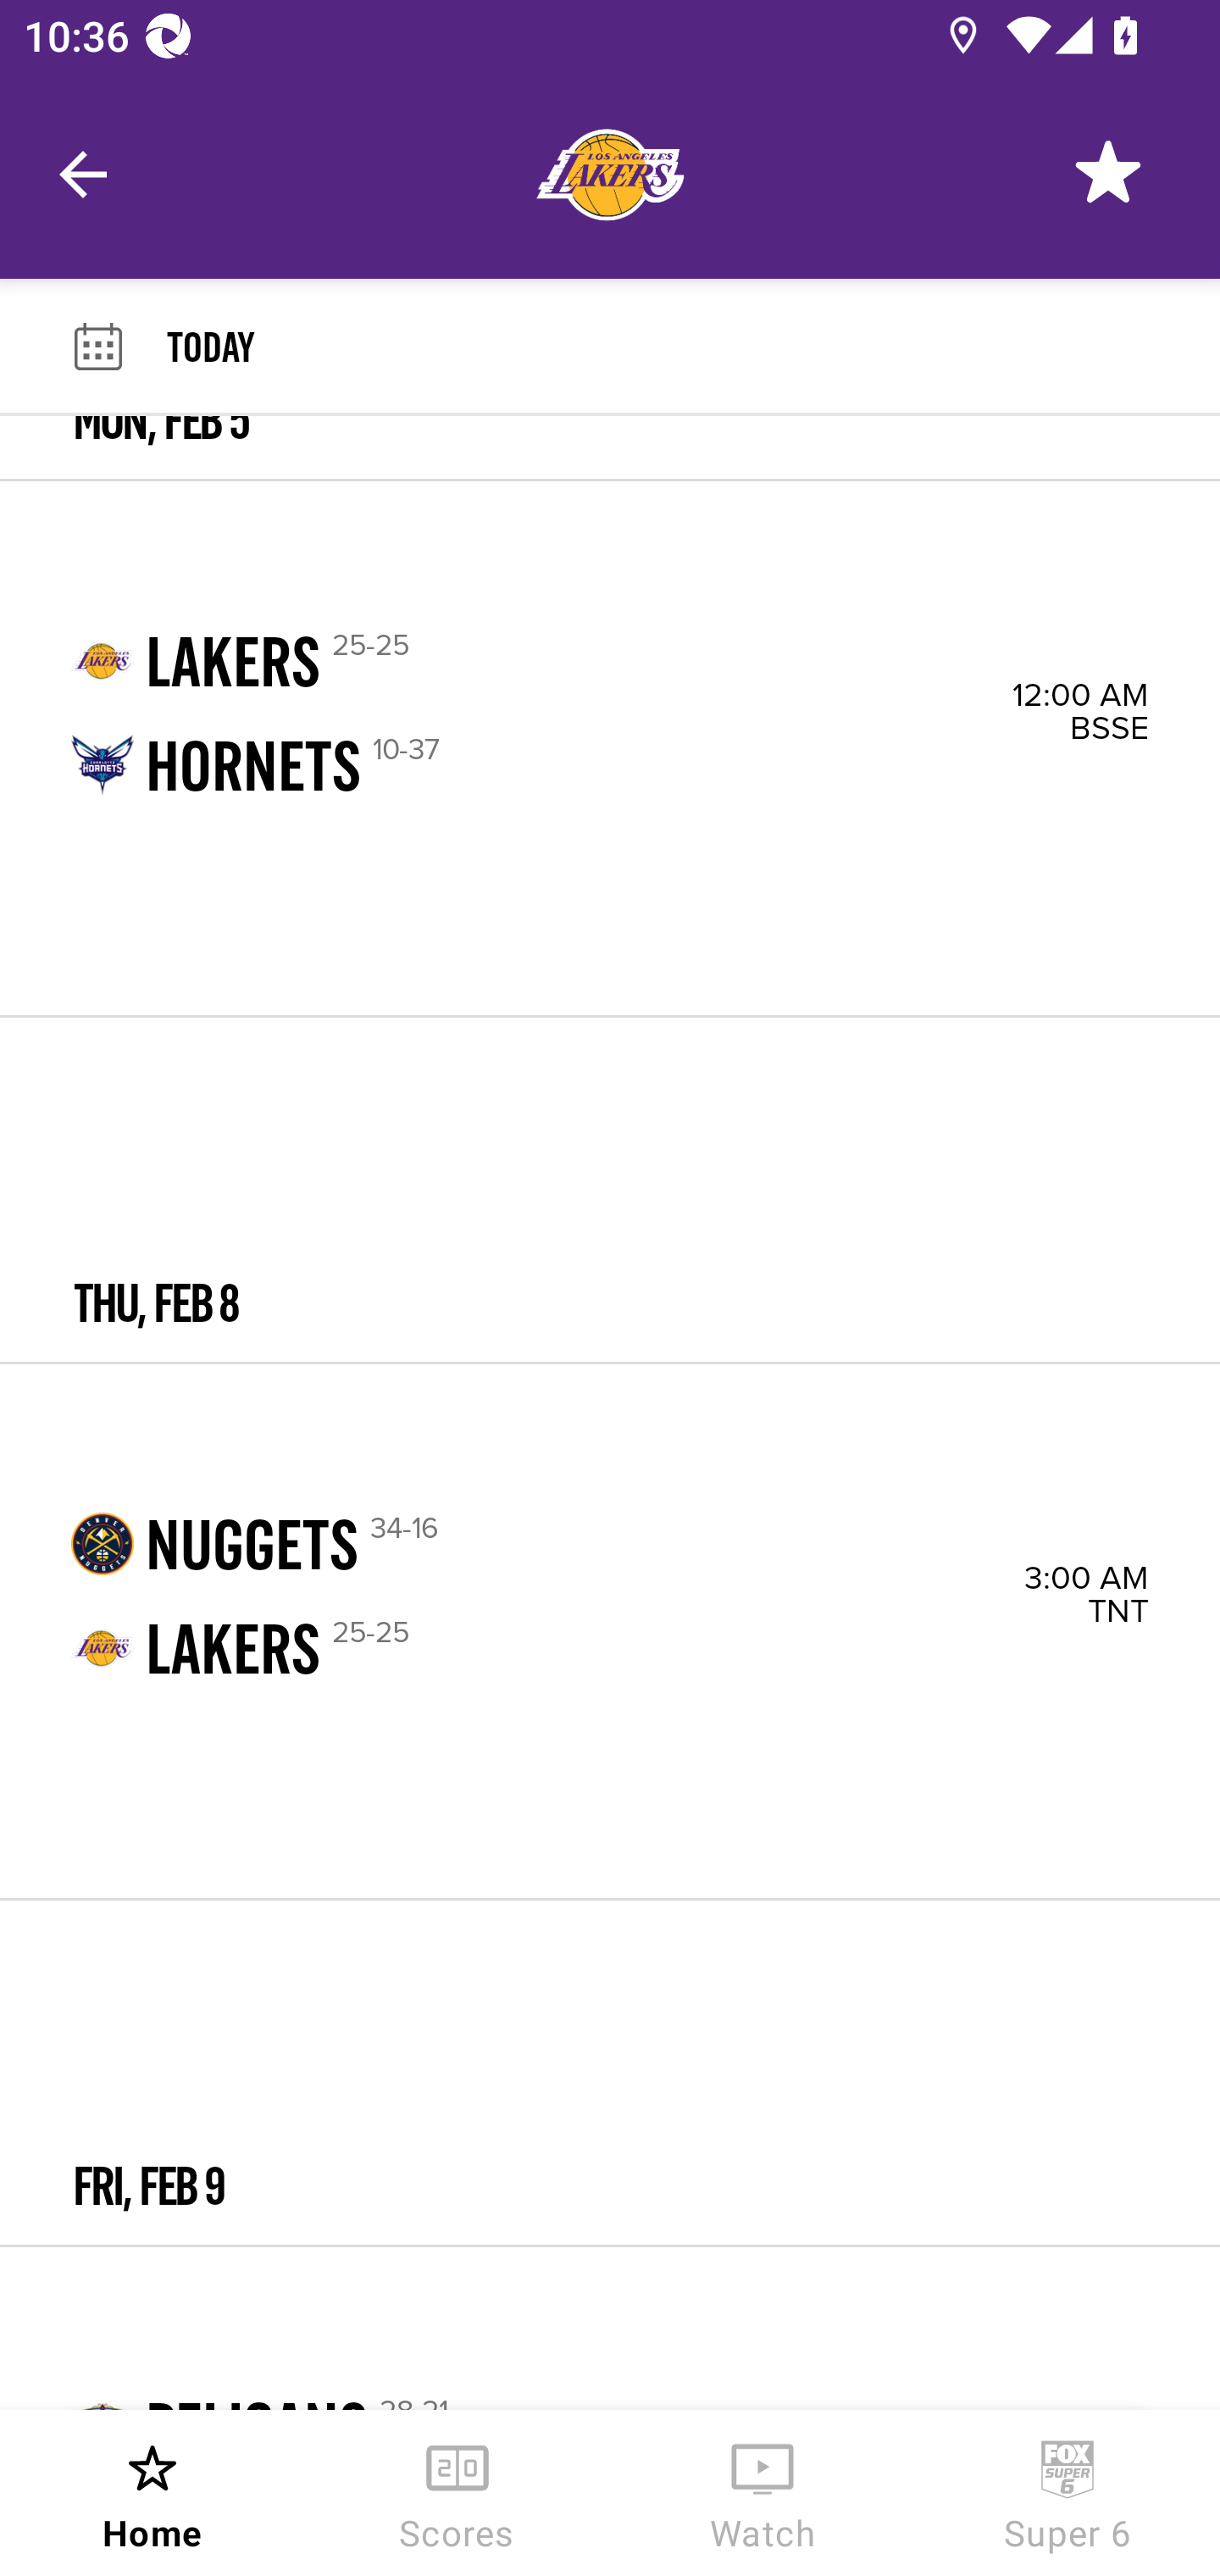 The image size is (1220, 2576). What do you see at coordinates (610, 1190) in the screenshot?
I see `THU, FEB 8` at bounding box center [610, 1190].